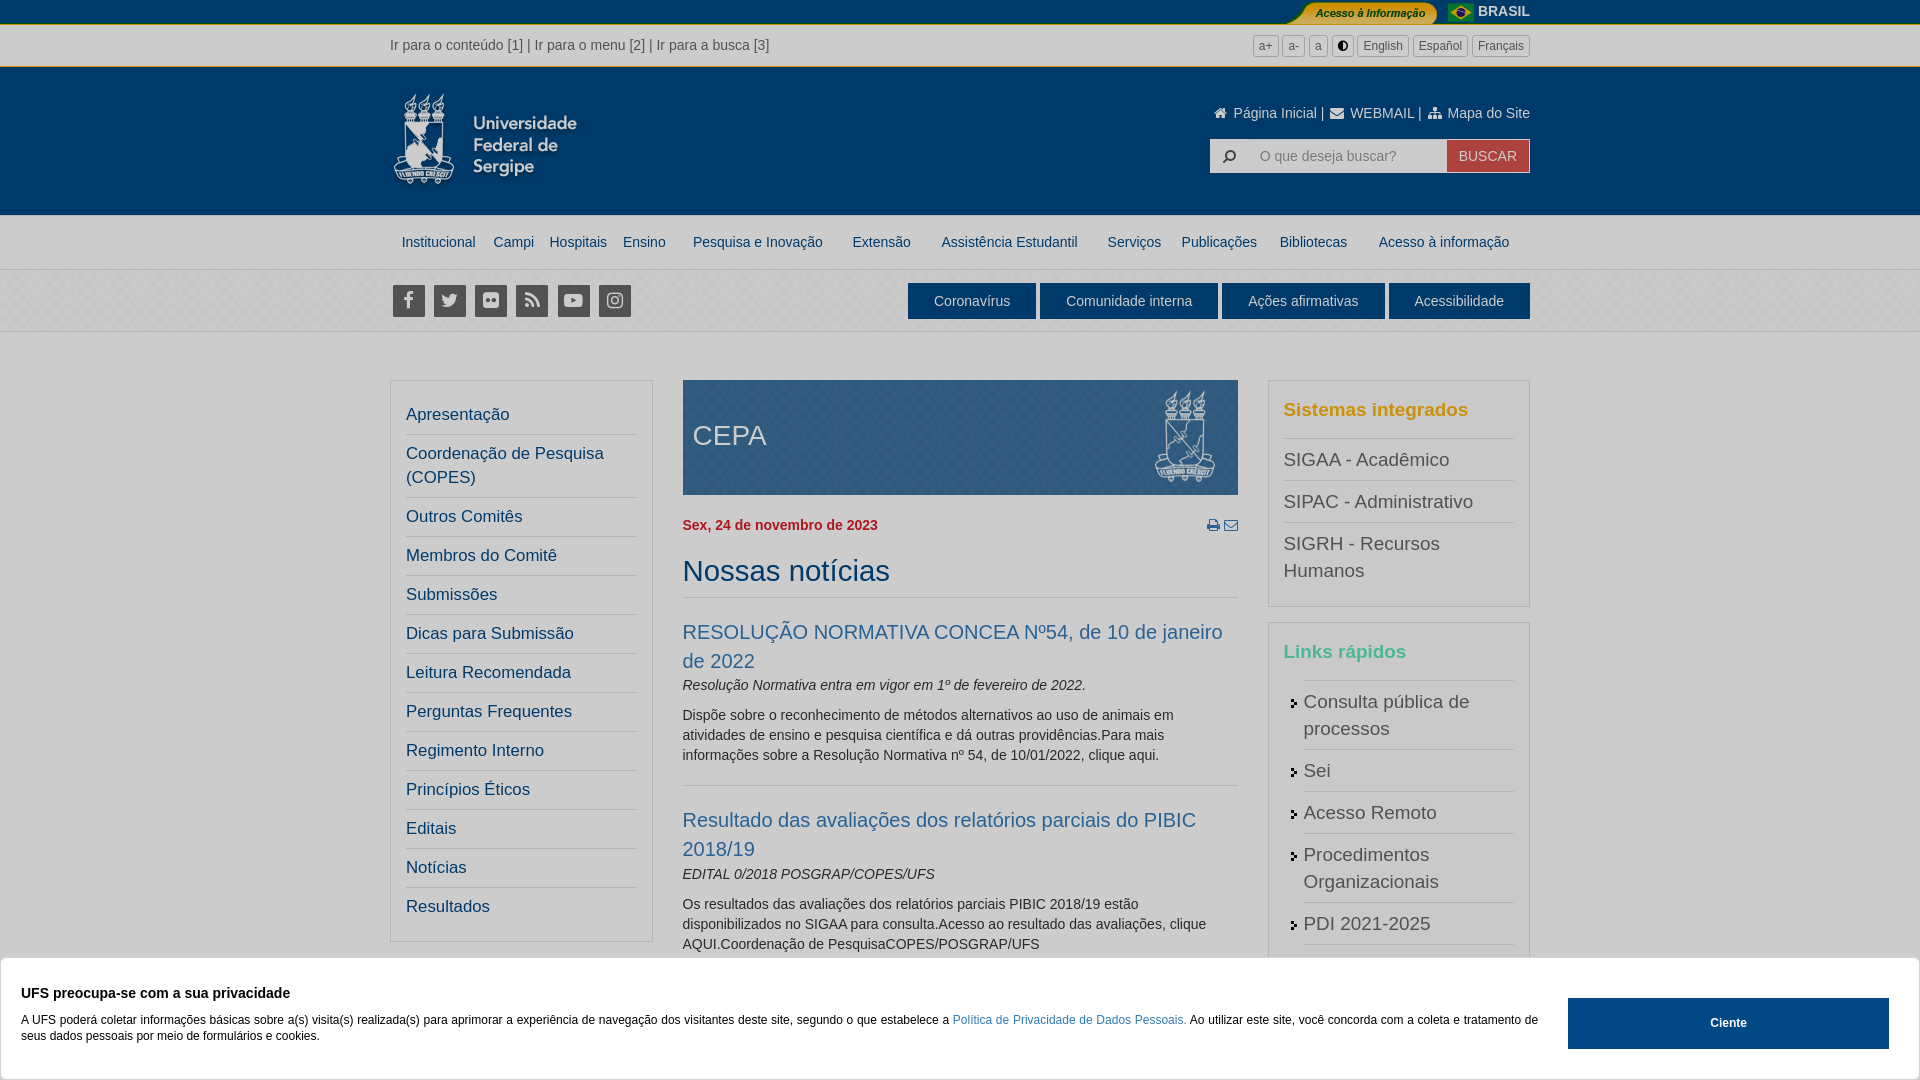  I want to click on Resultados, so click(448, 907).